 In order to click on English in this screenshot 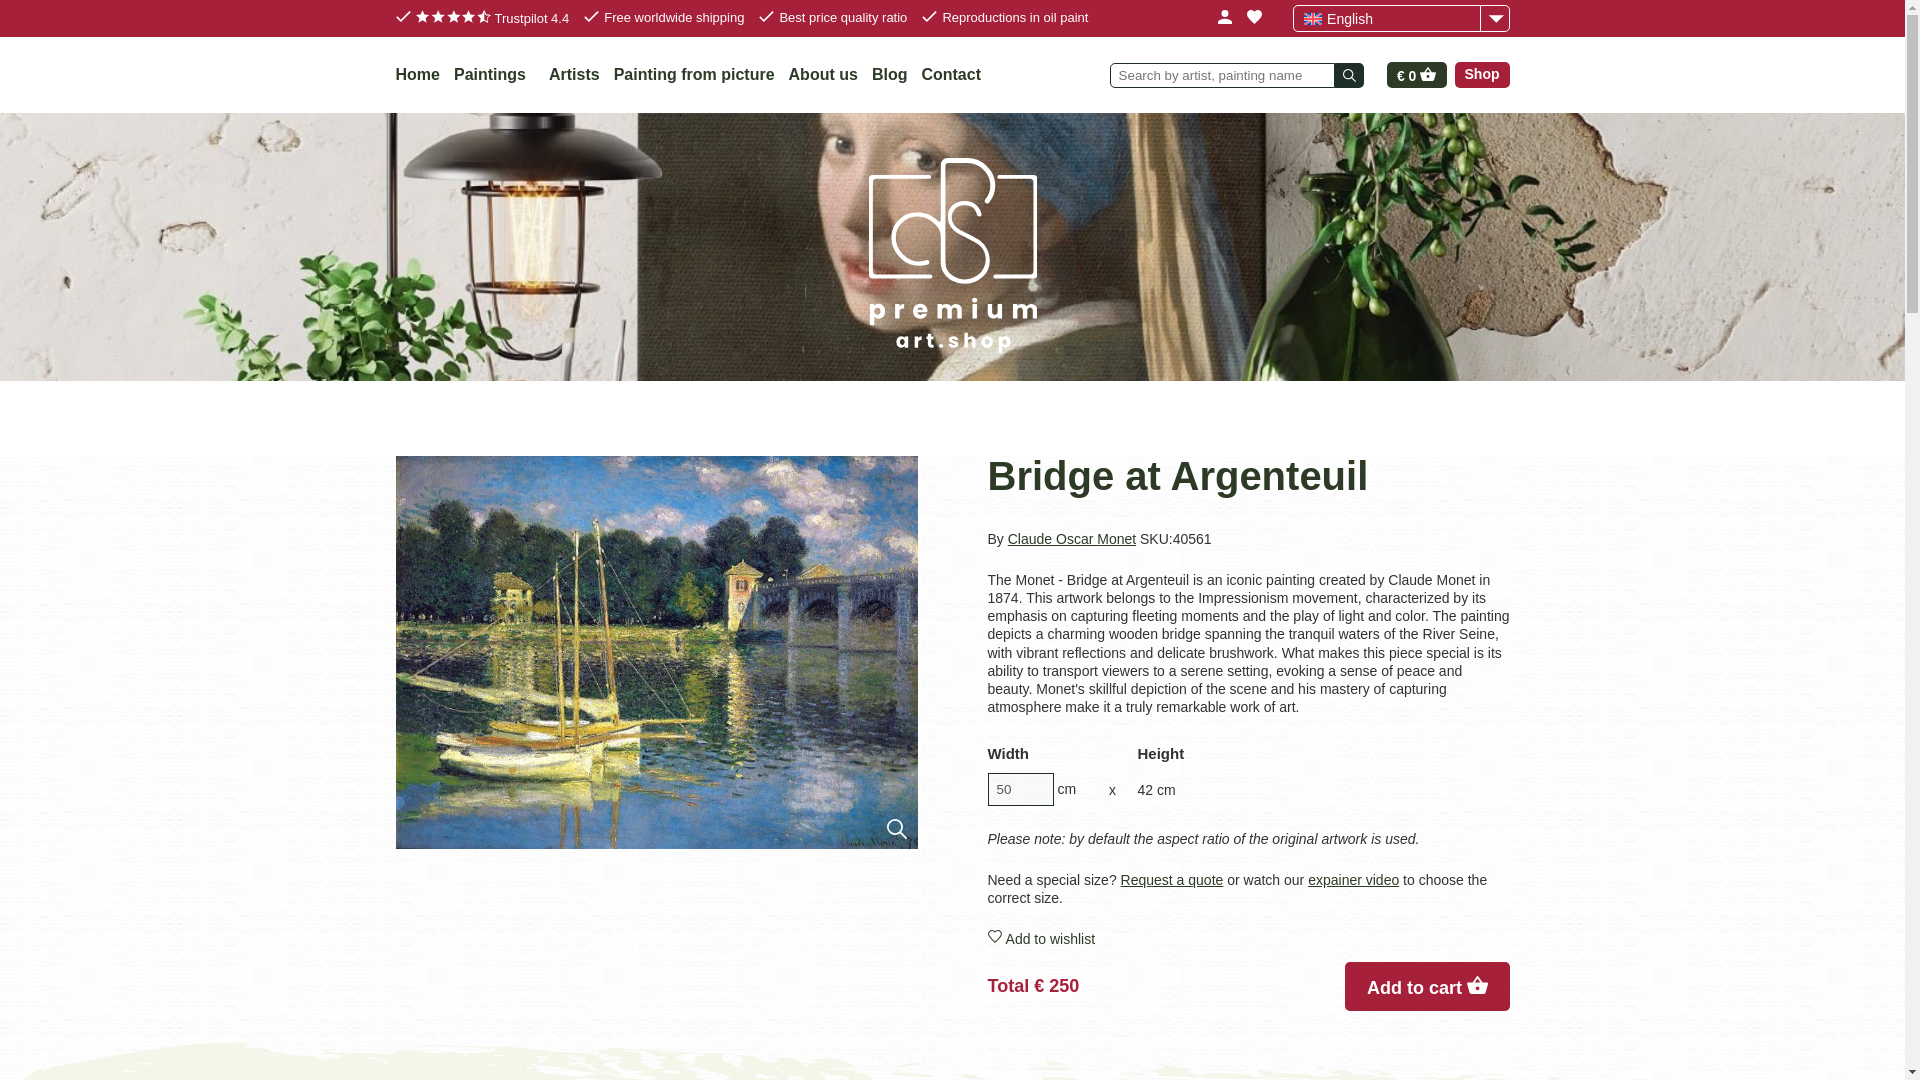, I will do `click(1400, 18)`.